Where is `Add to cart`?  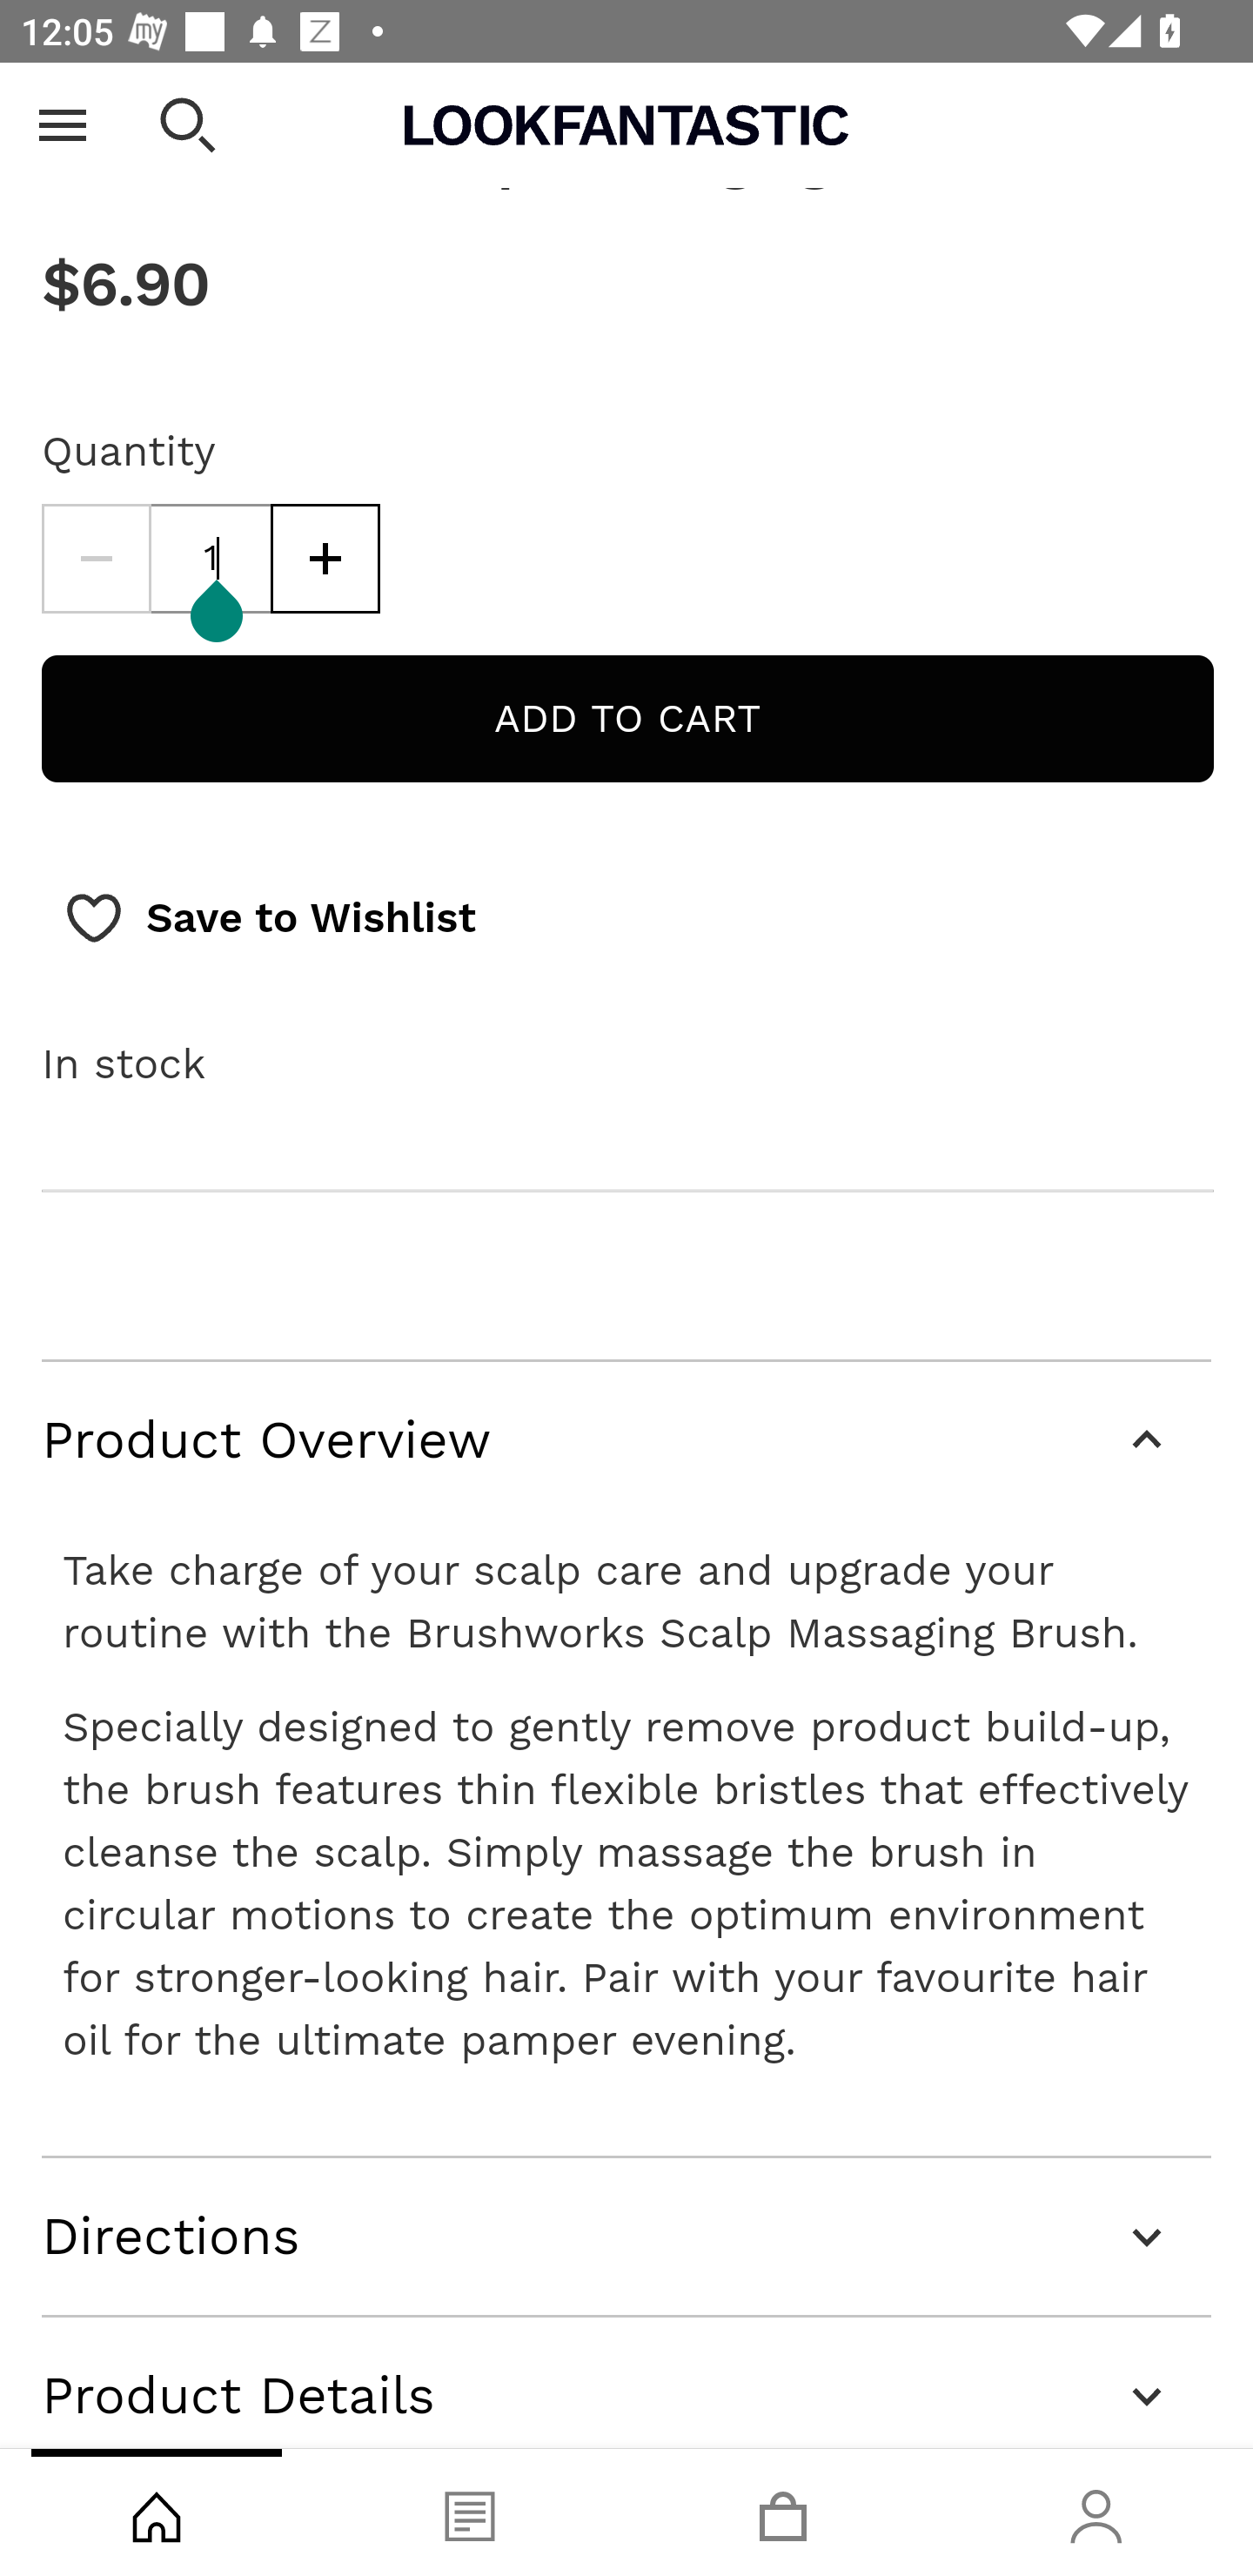
Add to cart is located at coordinates (627, 719).